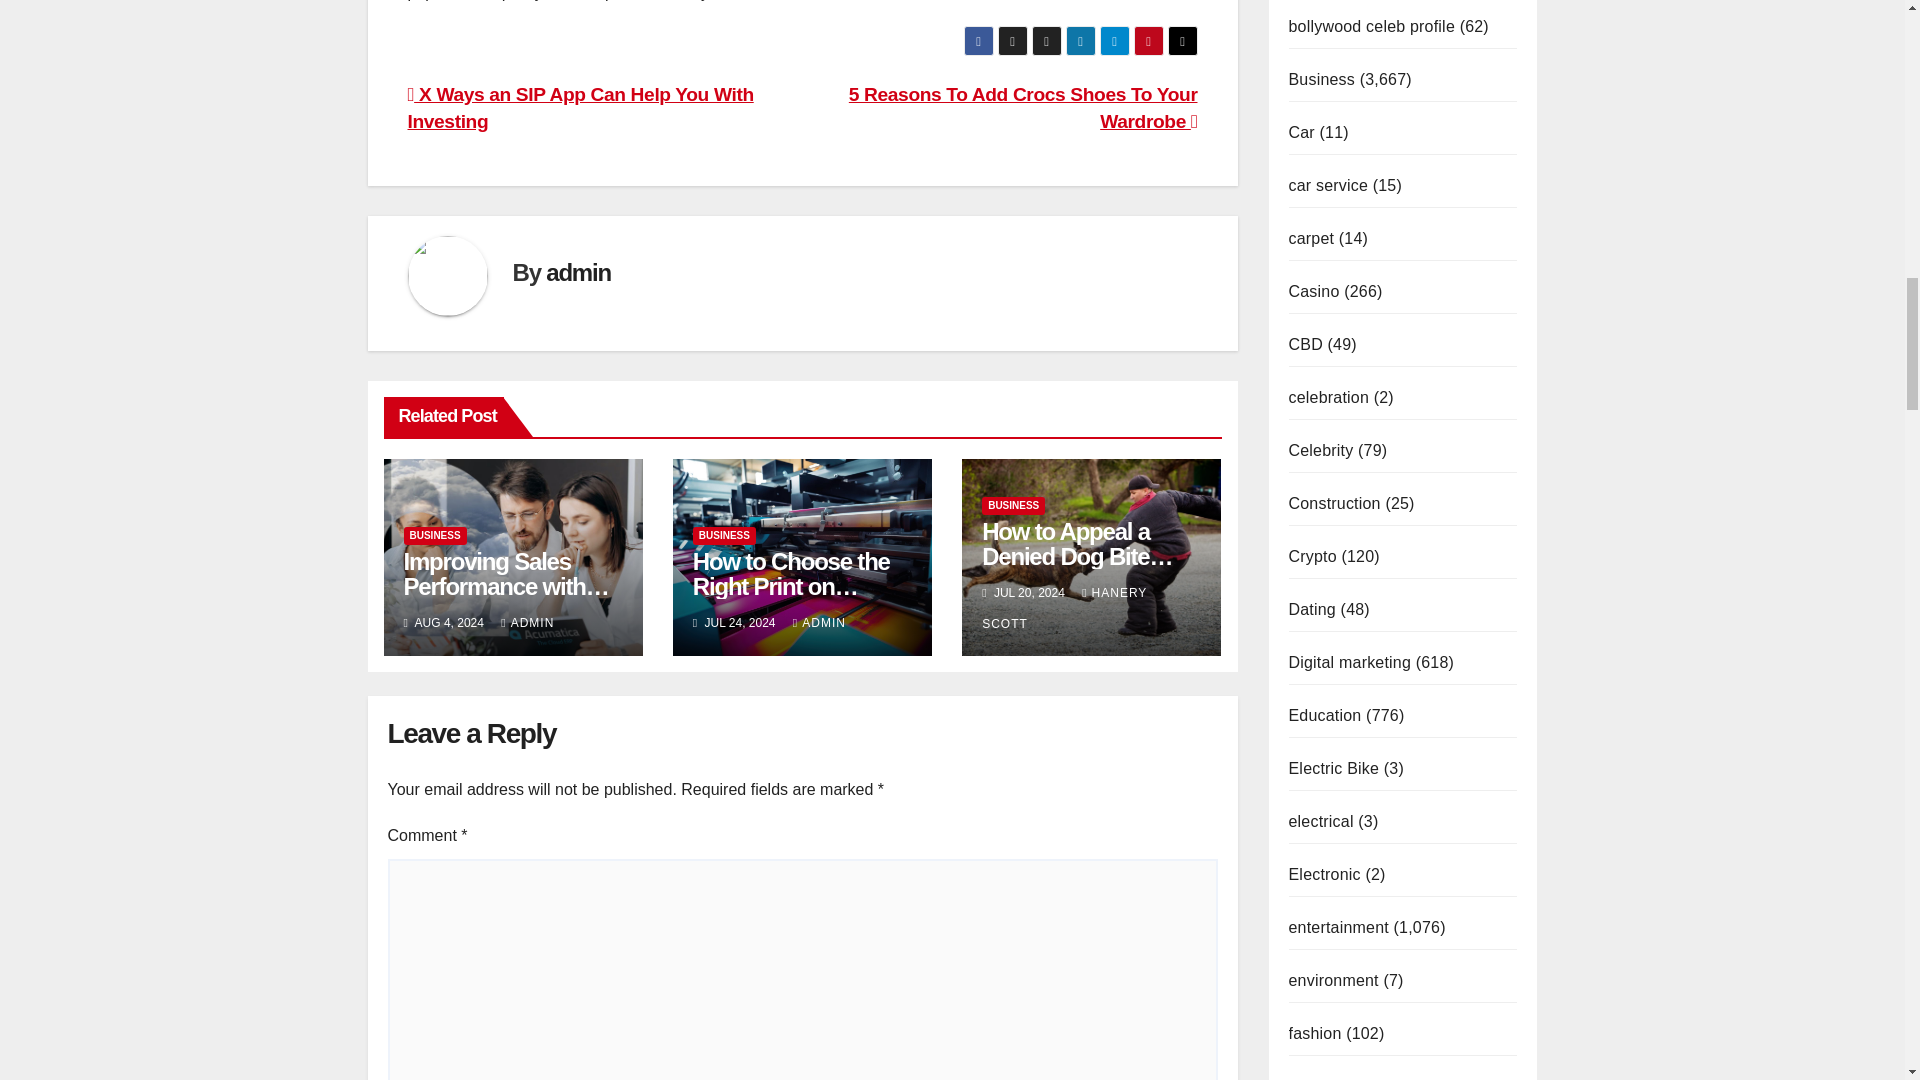  I want to click on Permalink to: Improving Sales Performance with ERP Acumatica, so click(506, 586).